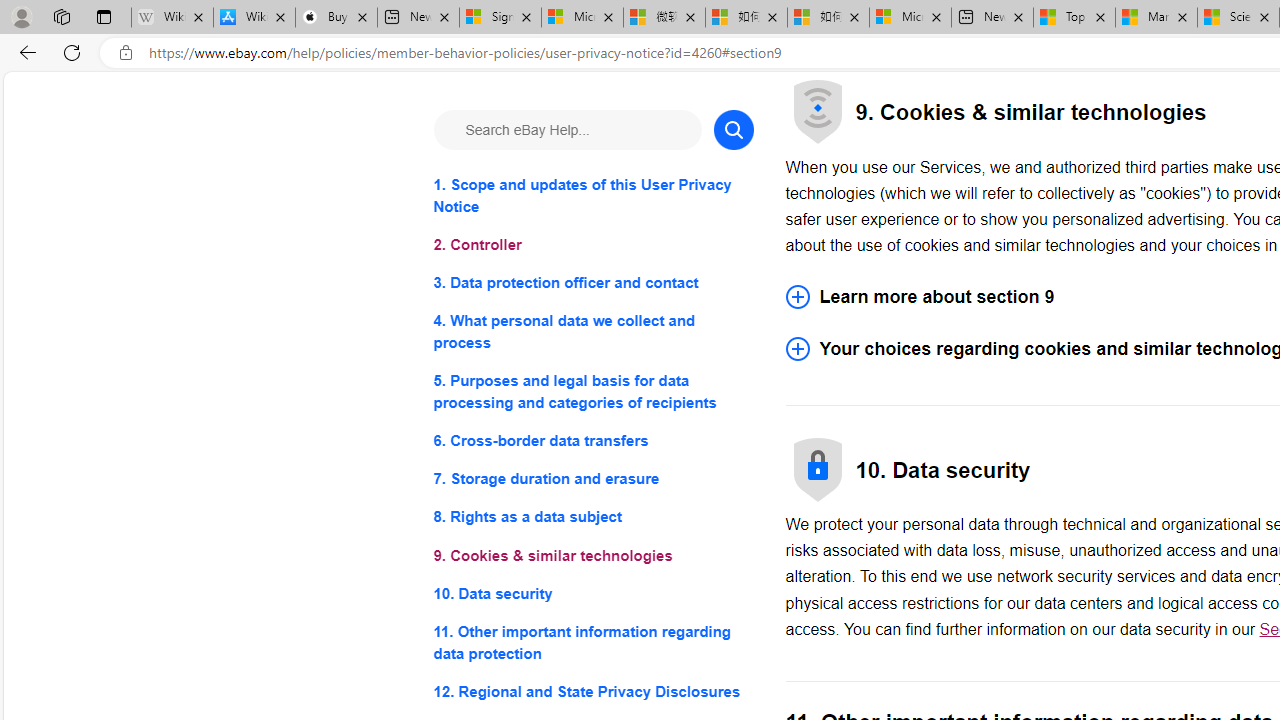 The width and height of the screenshot is (1280, 720). What do you see at coordinates (592, 196) in the screenshot?
I see `1. Scope and updates of this User Privacy Notice` at bounding box center [592, 196].